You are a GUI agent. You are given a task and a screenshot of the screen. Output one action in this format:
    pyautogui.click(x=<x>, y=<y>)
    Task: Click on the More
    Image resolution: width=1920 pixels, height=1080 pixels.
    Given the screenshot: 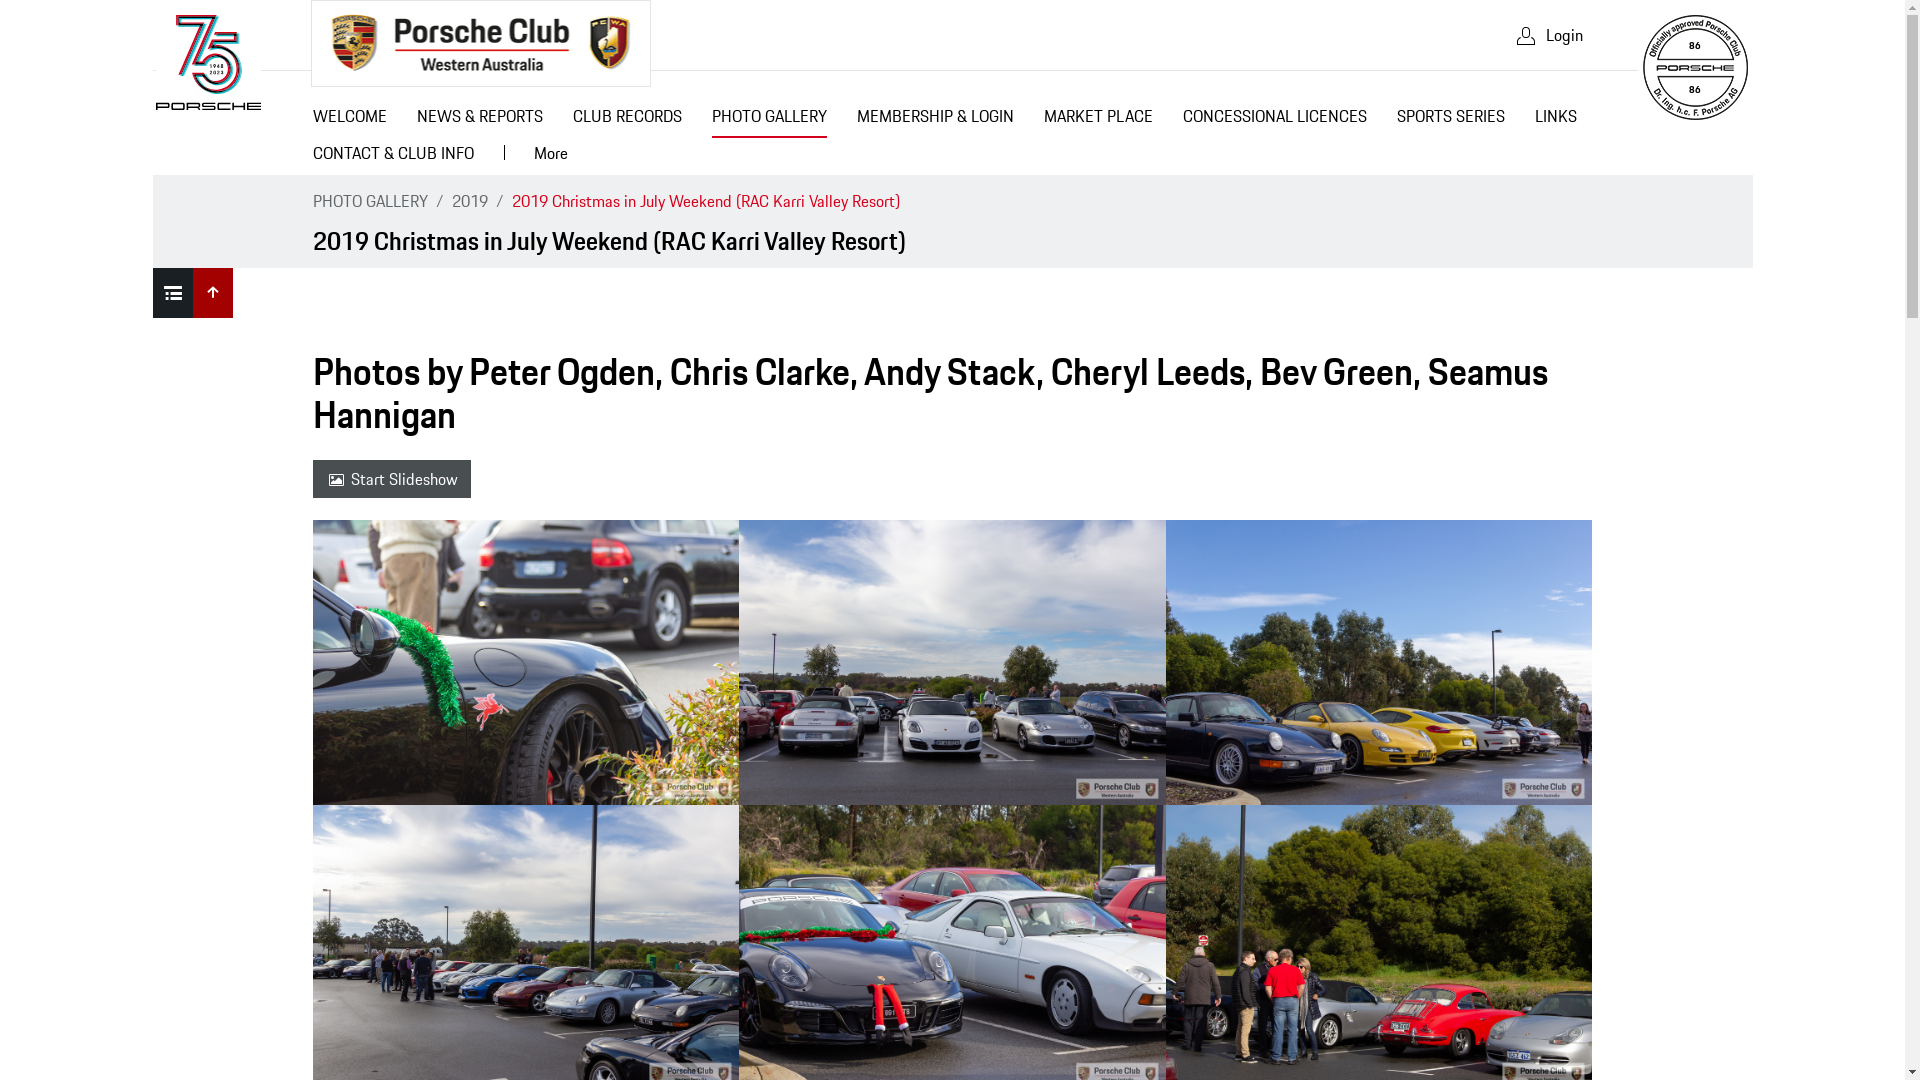 What is the action you would take?
    pyautogui.click(x=550, y=156)
    